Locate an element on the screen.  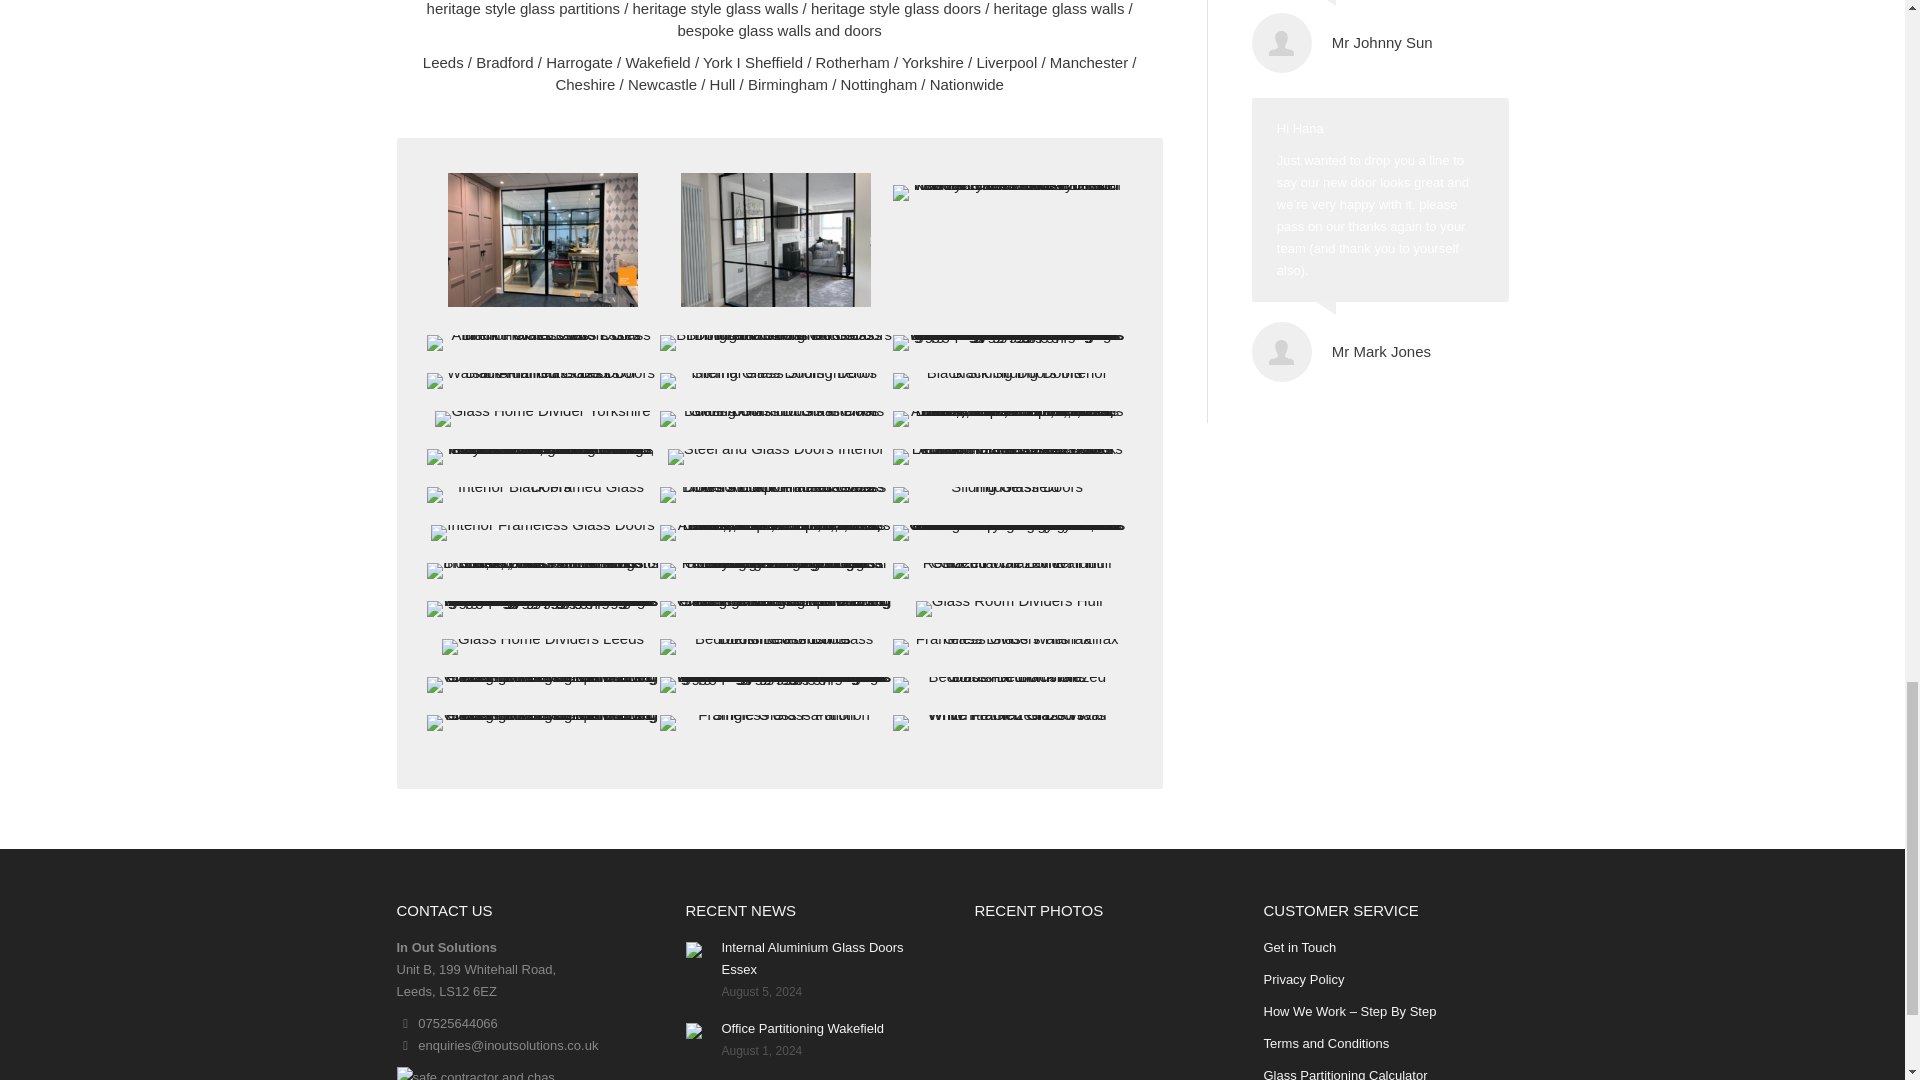
Glass Partitioning Hampshire is located at coordinates (1008, 342).